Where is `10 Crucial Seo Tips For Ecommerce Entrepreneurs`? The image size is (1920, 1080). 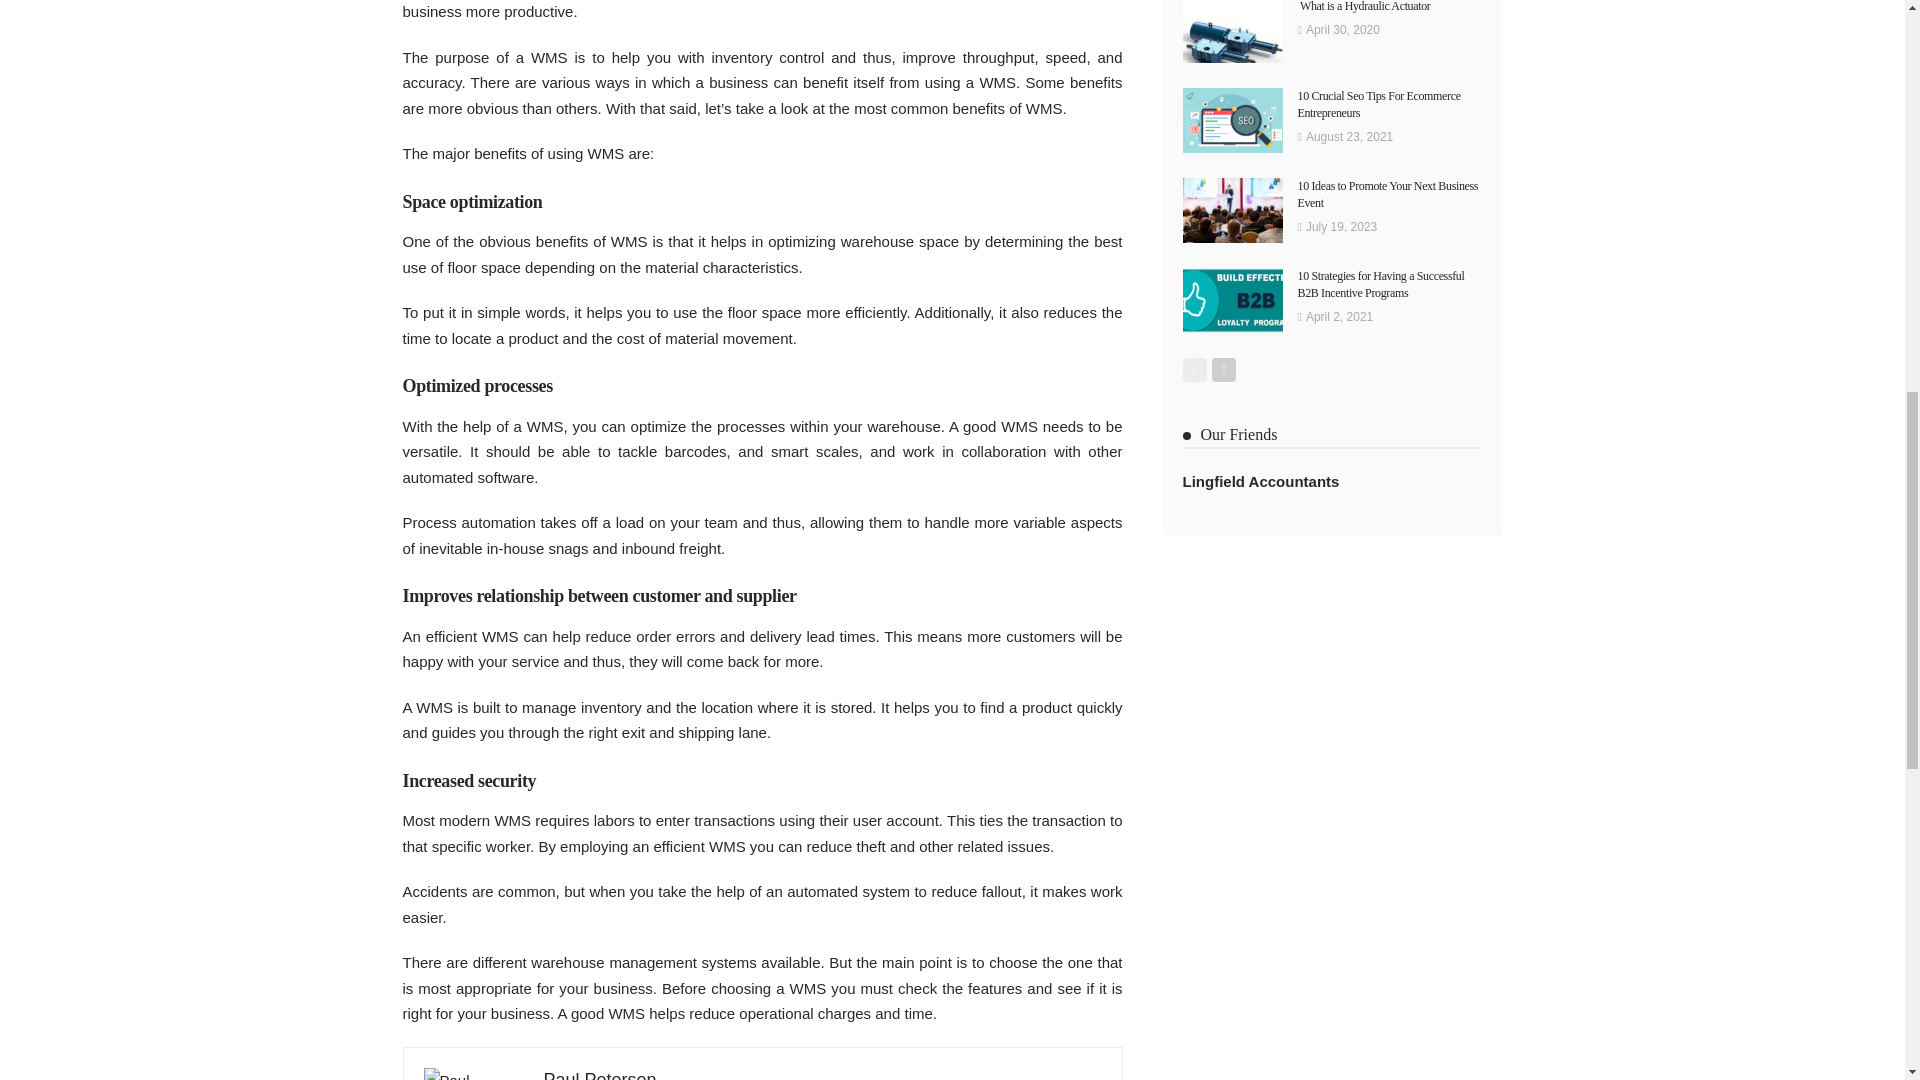
10 Crucial Seo Tips For Ecommerce Entrepreneurs is located at coordinates (1379, 104).